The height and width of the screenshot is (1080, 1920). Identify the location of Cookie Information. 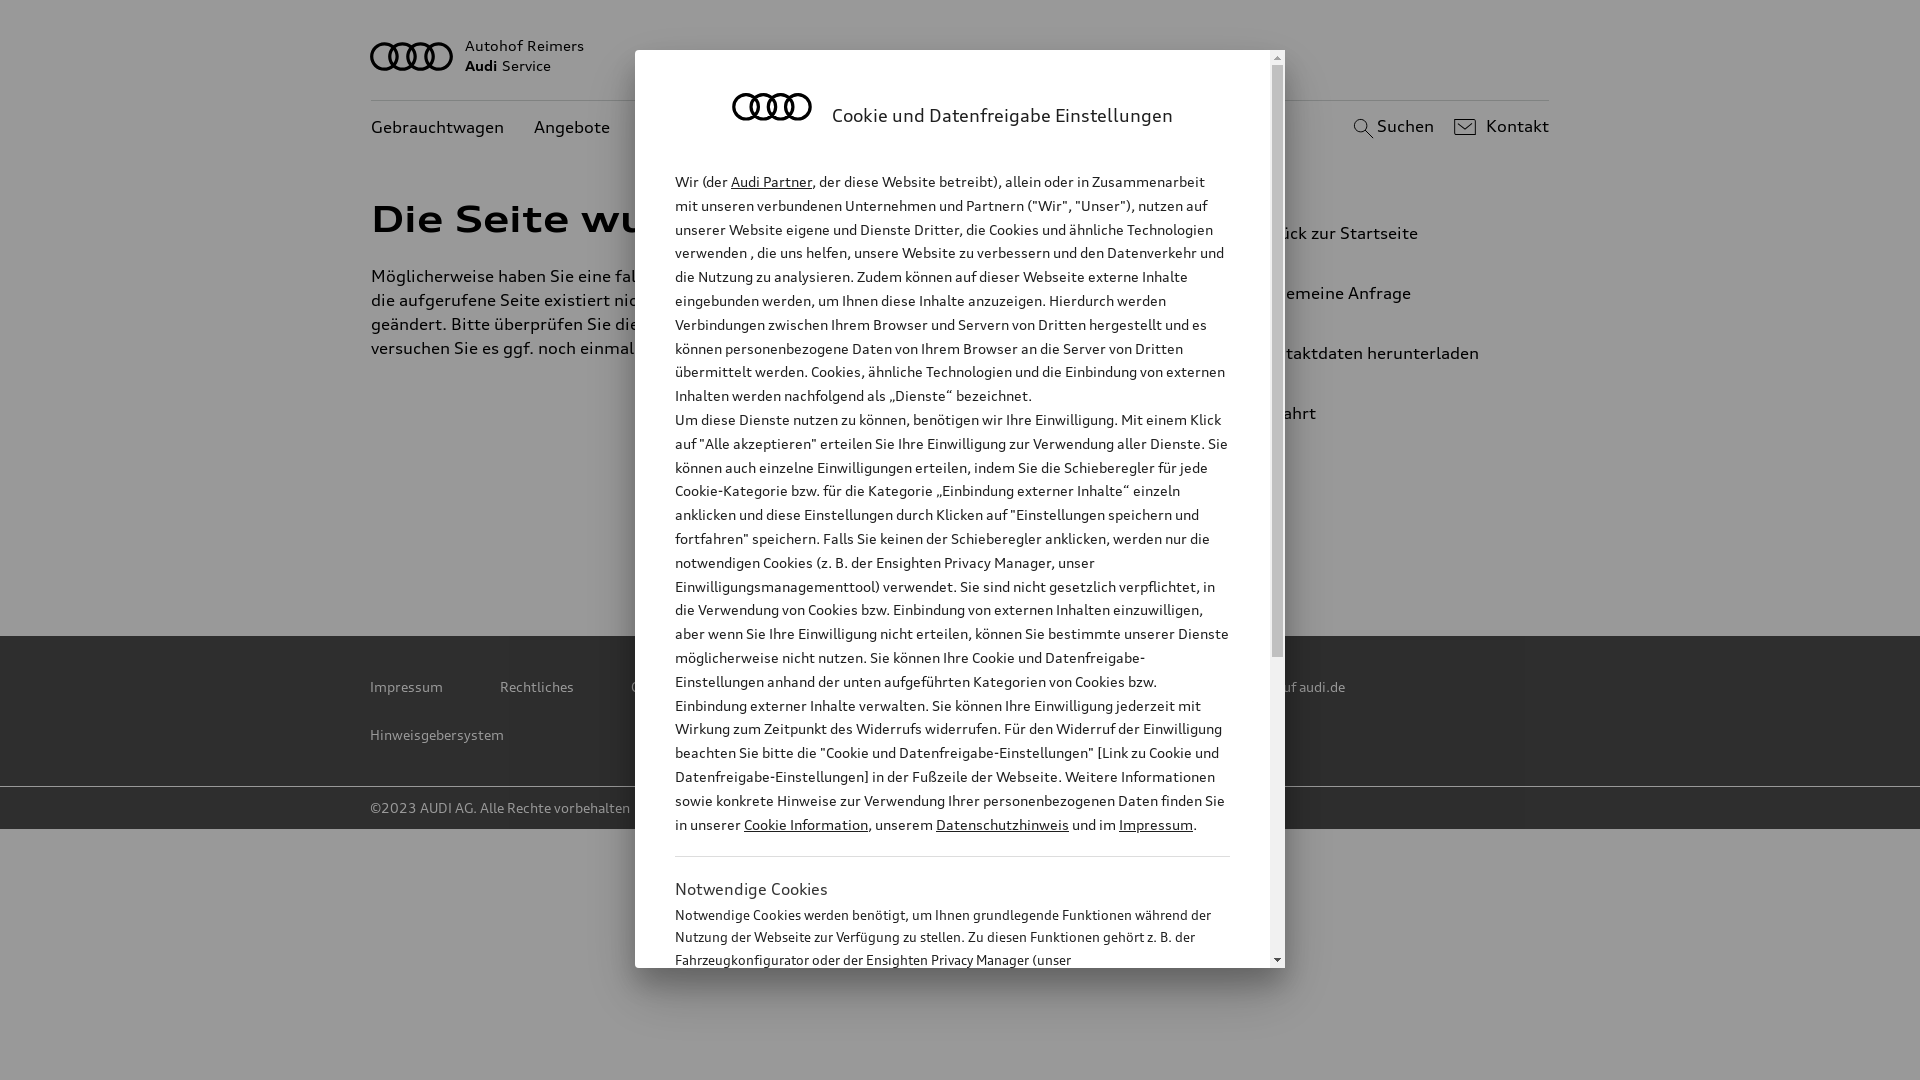
(930, 1059).